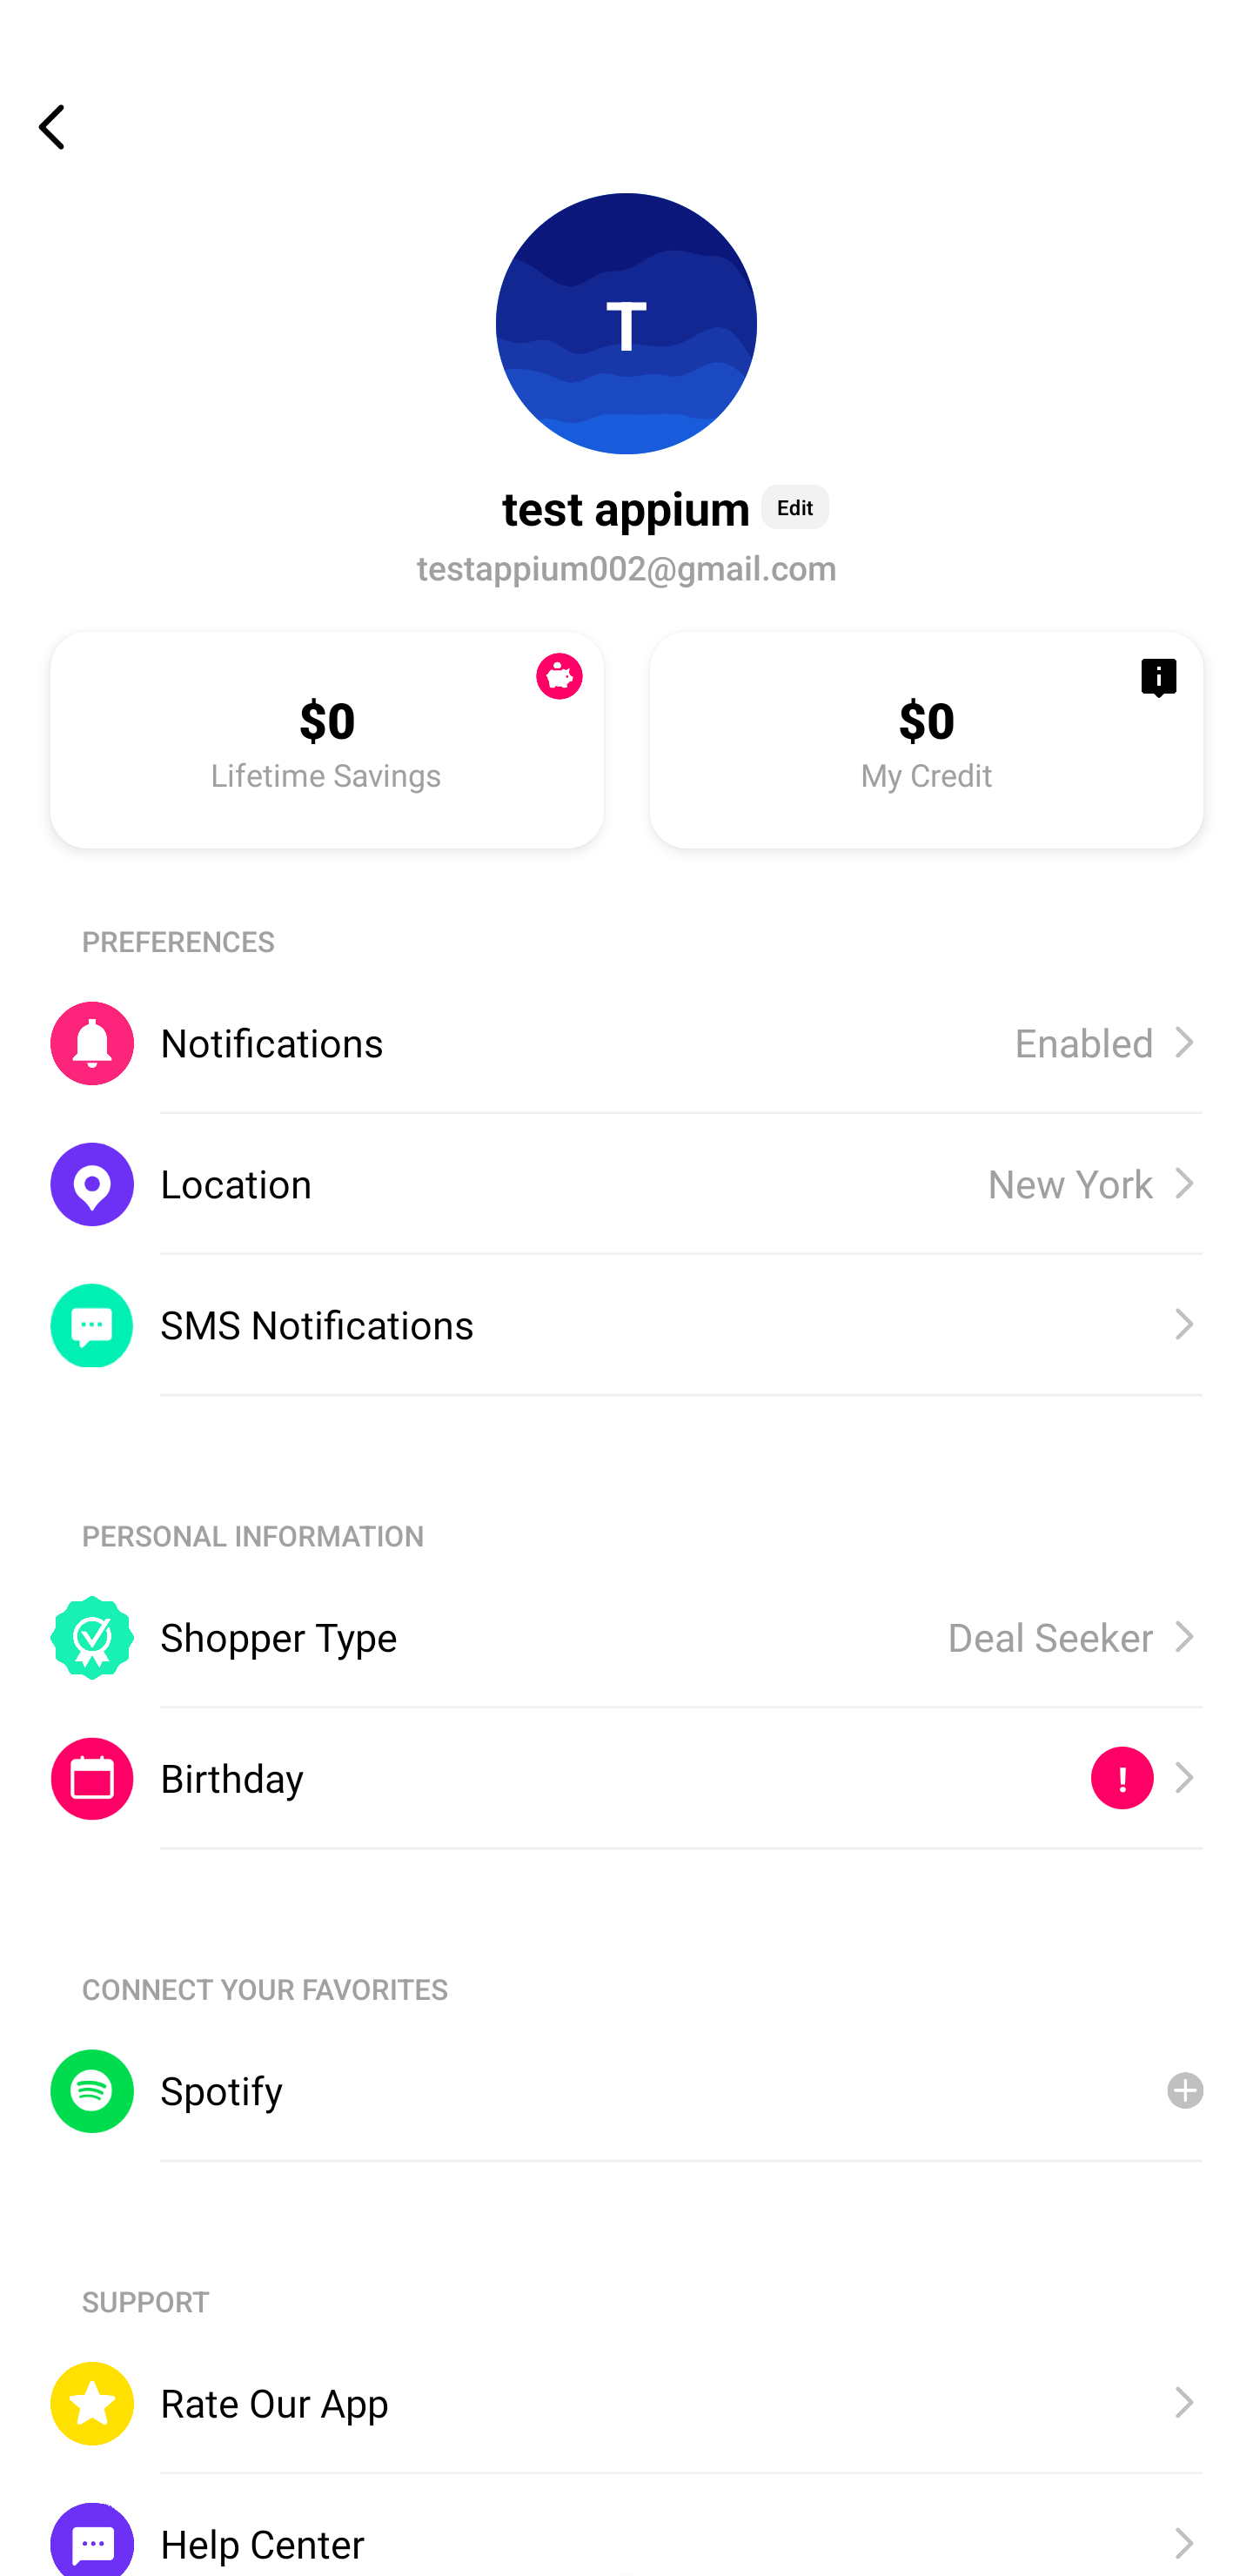 The height and width of the screenshot is (2576, 1253). What do you see at coordinates (626, 1636) in the screenshot?
I see `Shopper Type, Deal Seeker Shopper Type Deal Seeker` at bounding box center [626, 1636].